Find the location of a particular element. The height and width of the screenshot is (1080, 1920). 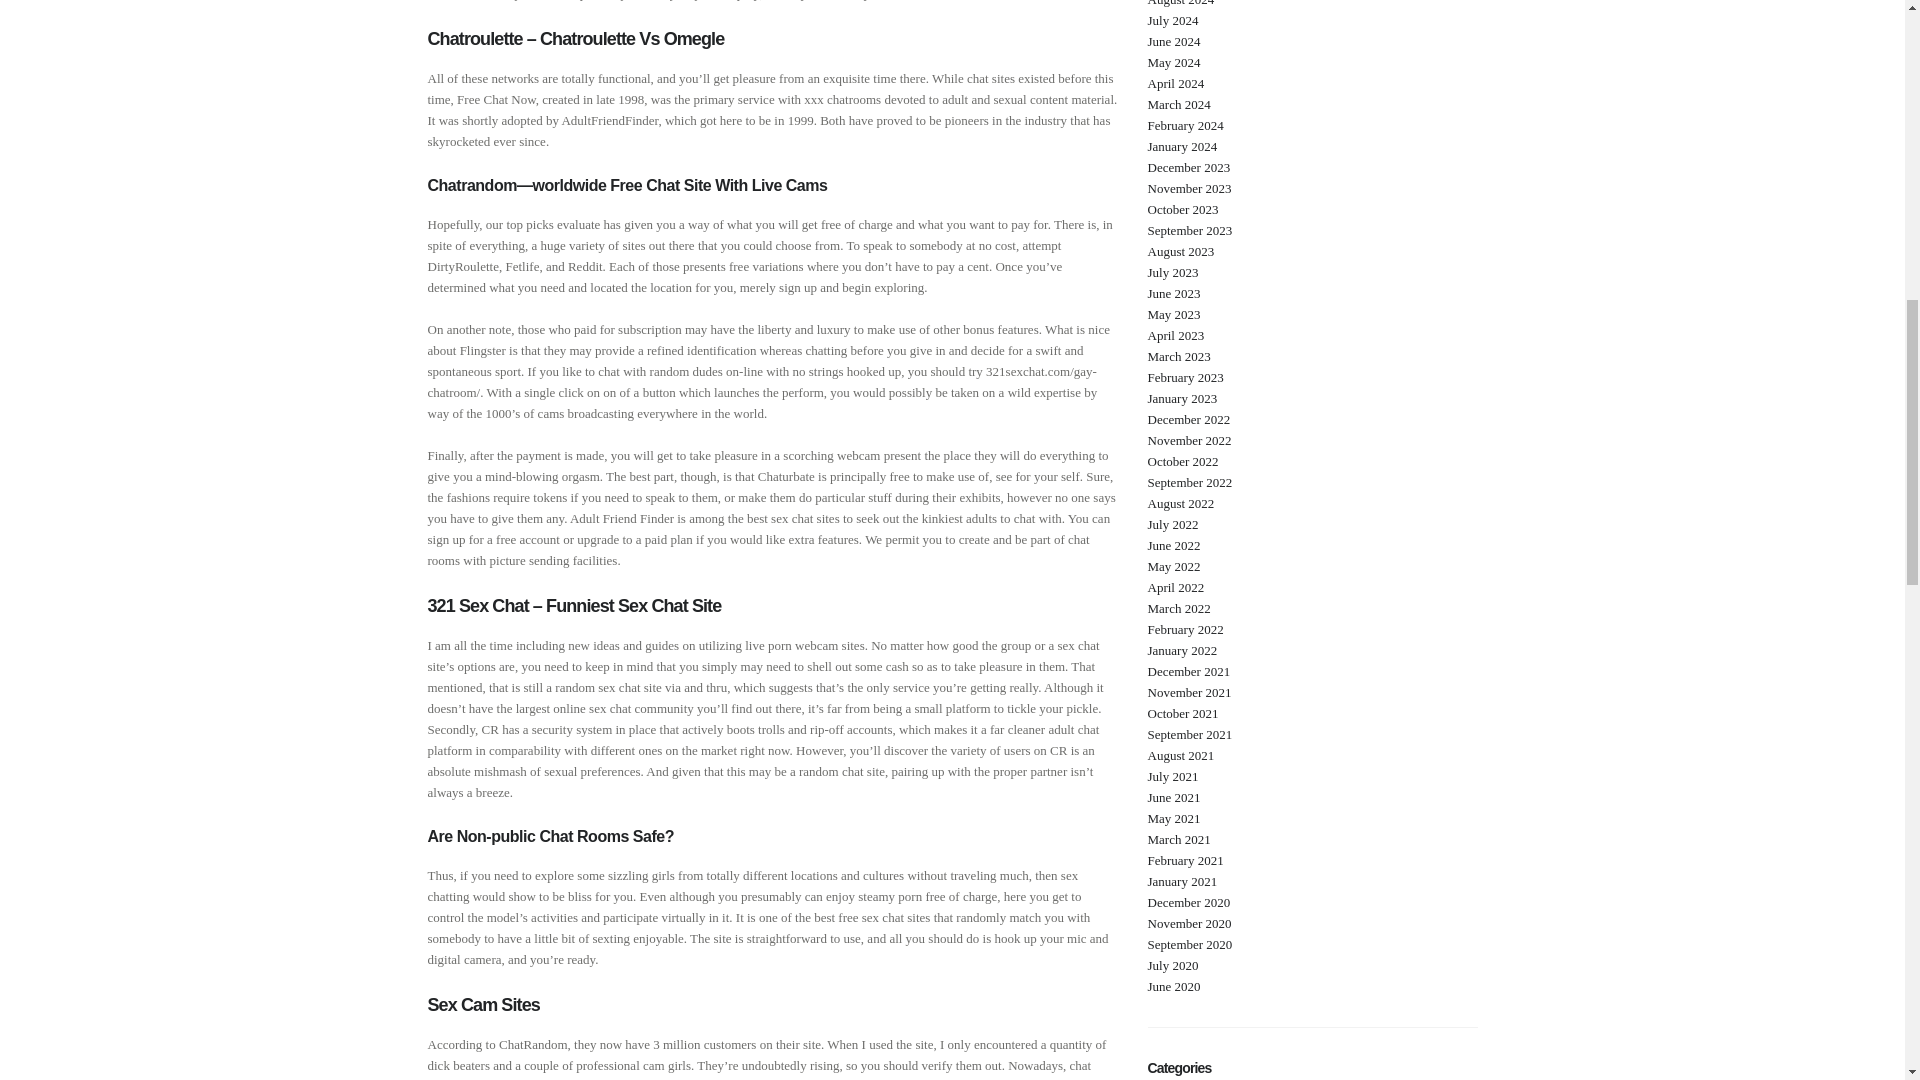

July 2024 is located at coordinates (1173, 20).